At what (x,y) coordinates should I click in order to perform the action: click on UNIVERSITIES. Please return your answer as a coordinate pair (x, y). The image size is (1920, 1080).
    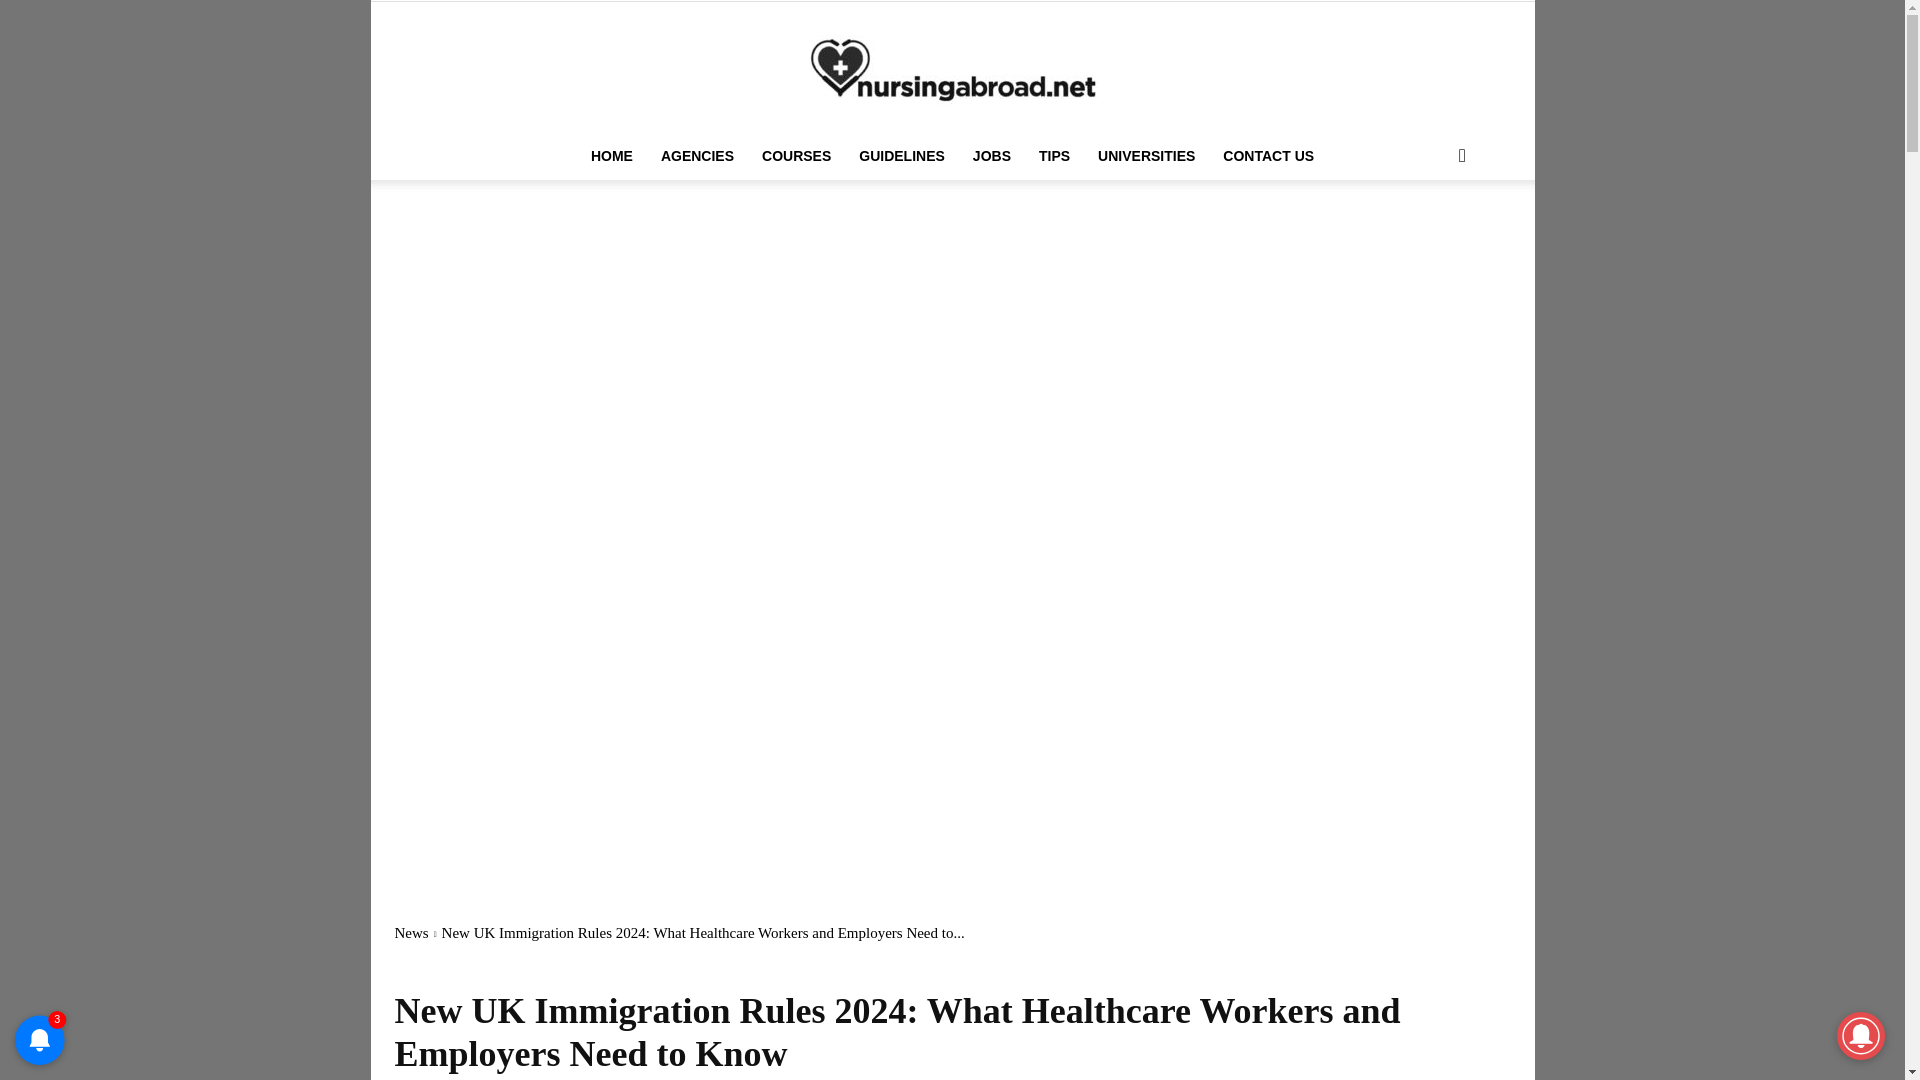
    Looking at the image, I should click on (1146, 156).